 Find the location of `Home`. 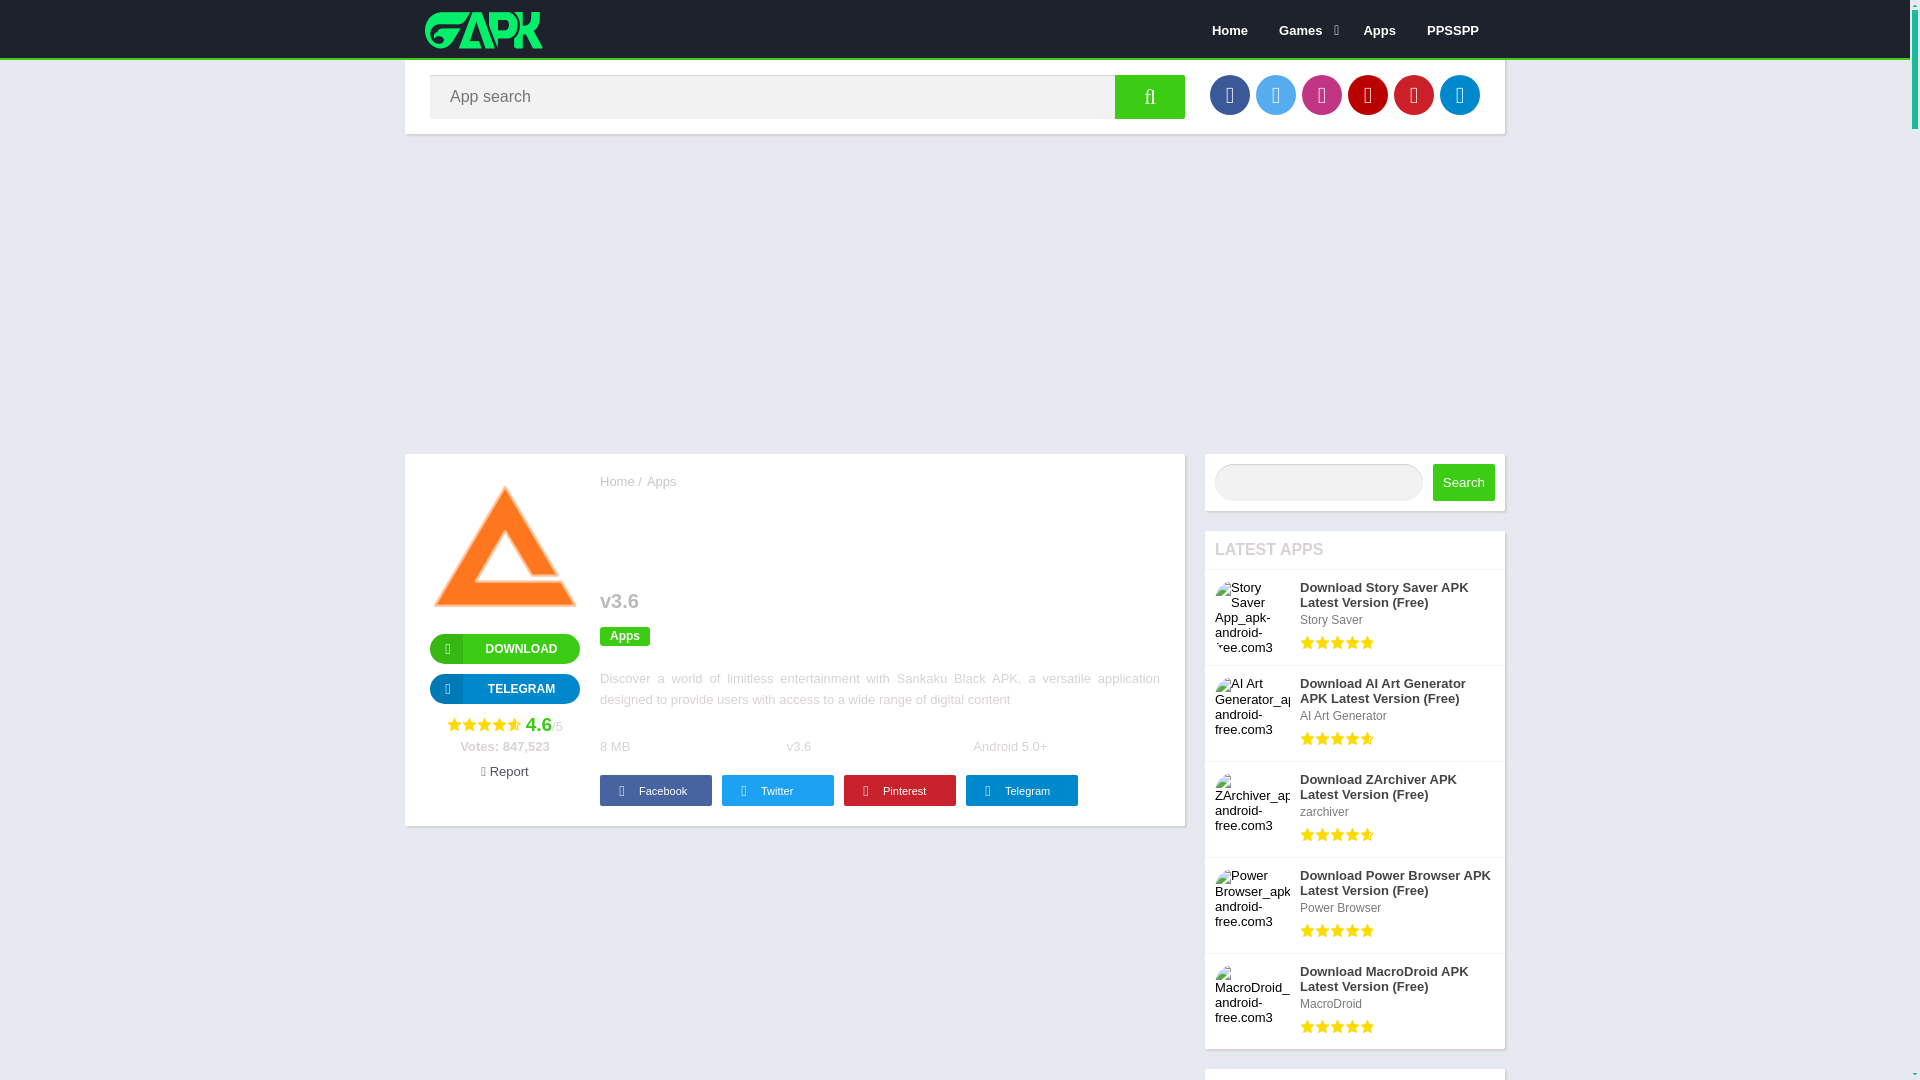

Home is located at coordinates (1230, 29).